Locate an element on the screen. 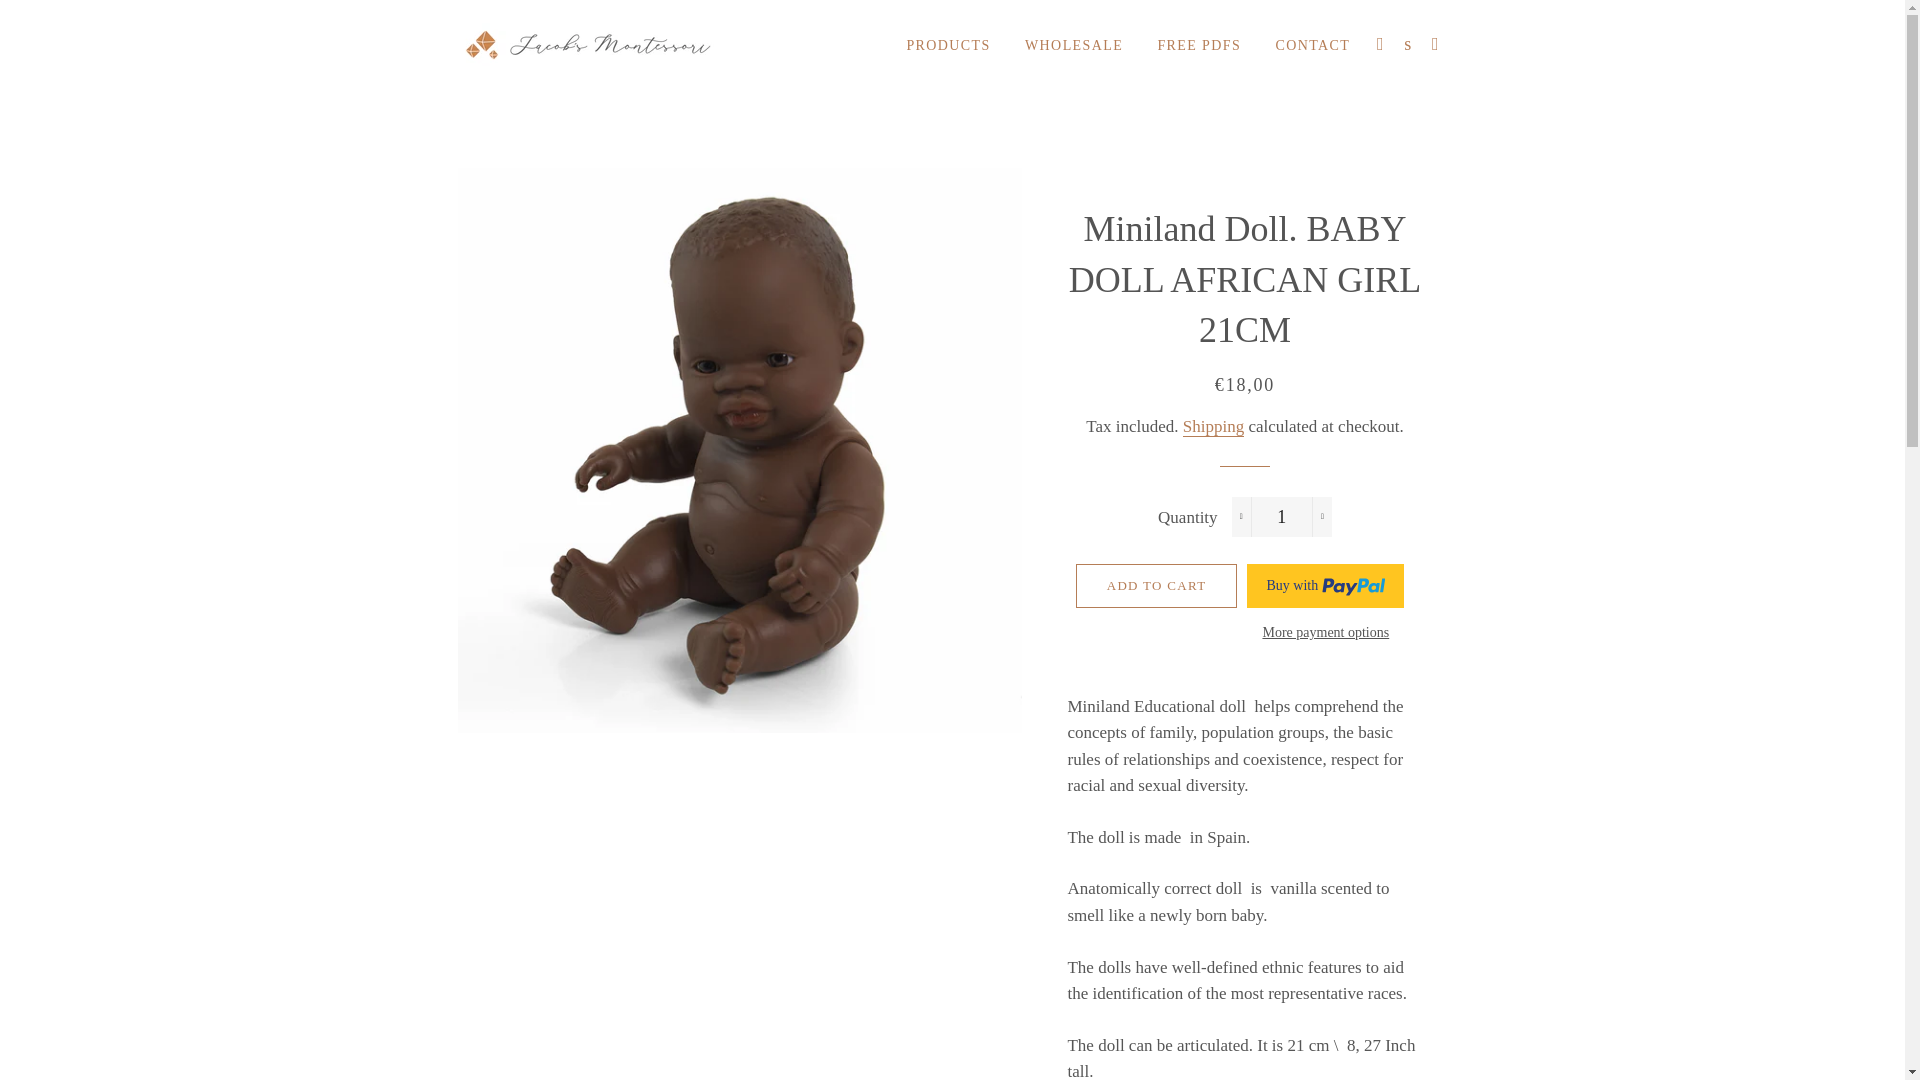  WHOLESALE is located at coordinates (1074, 46).